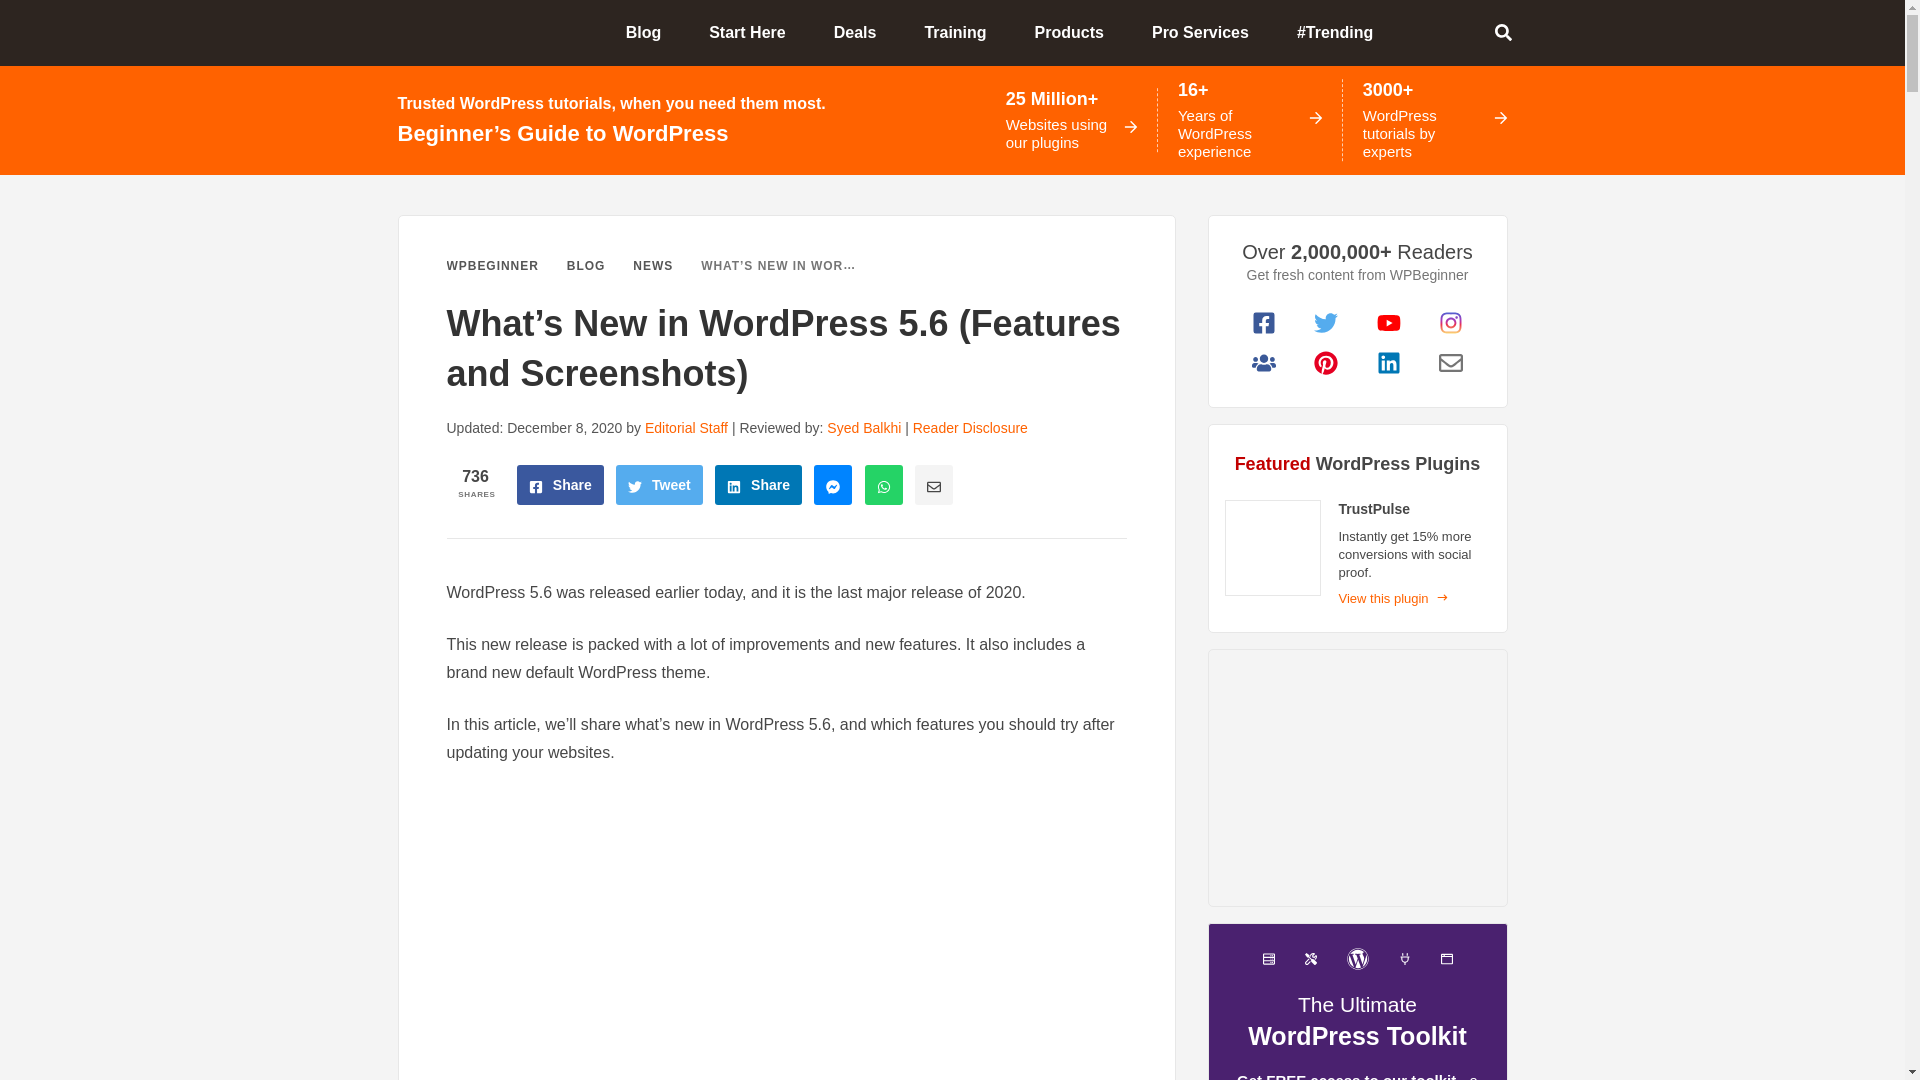  Describe the element at coordinates (755, 32) in the screenshot. I see `Start Here` at that location.